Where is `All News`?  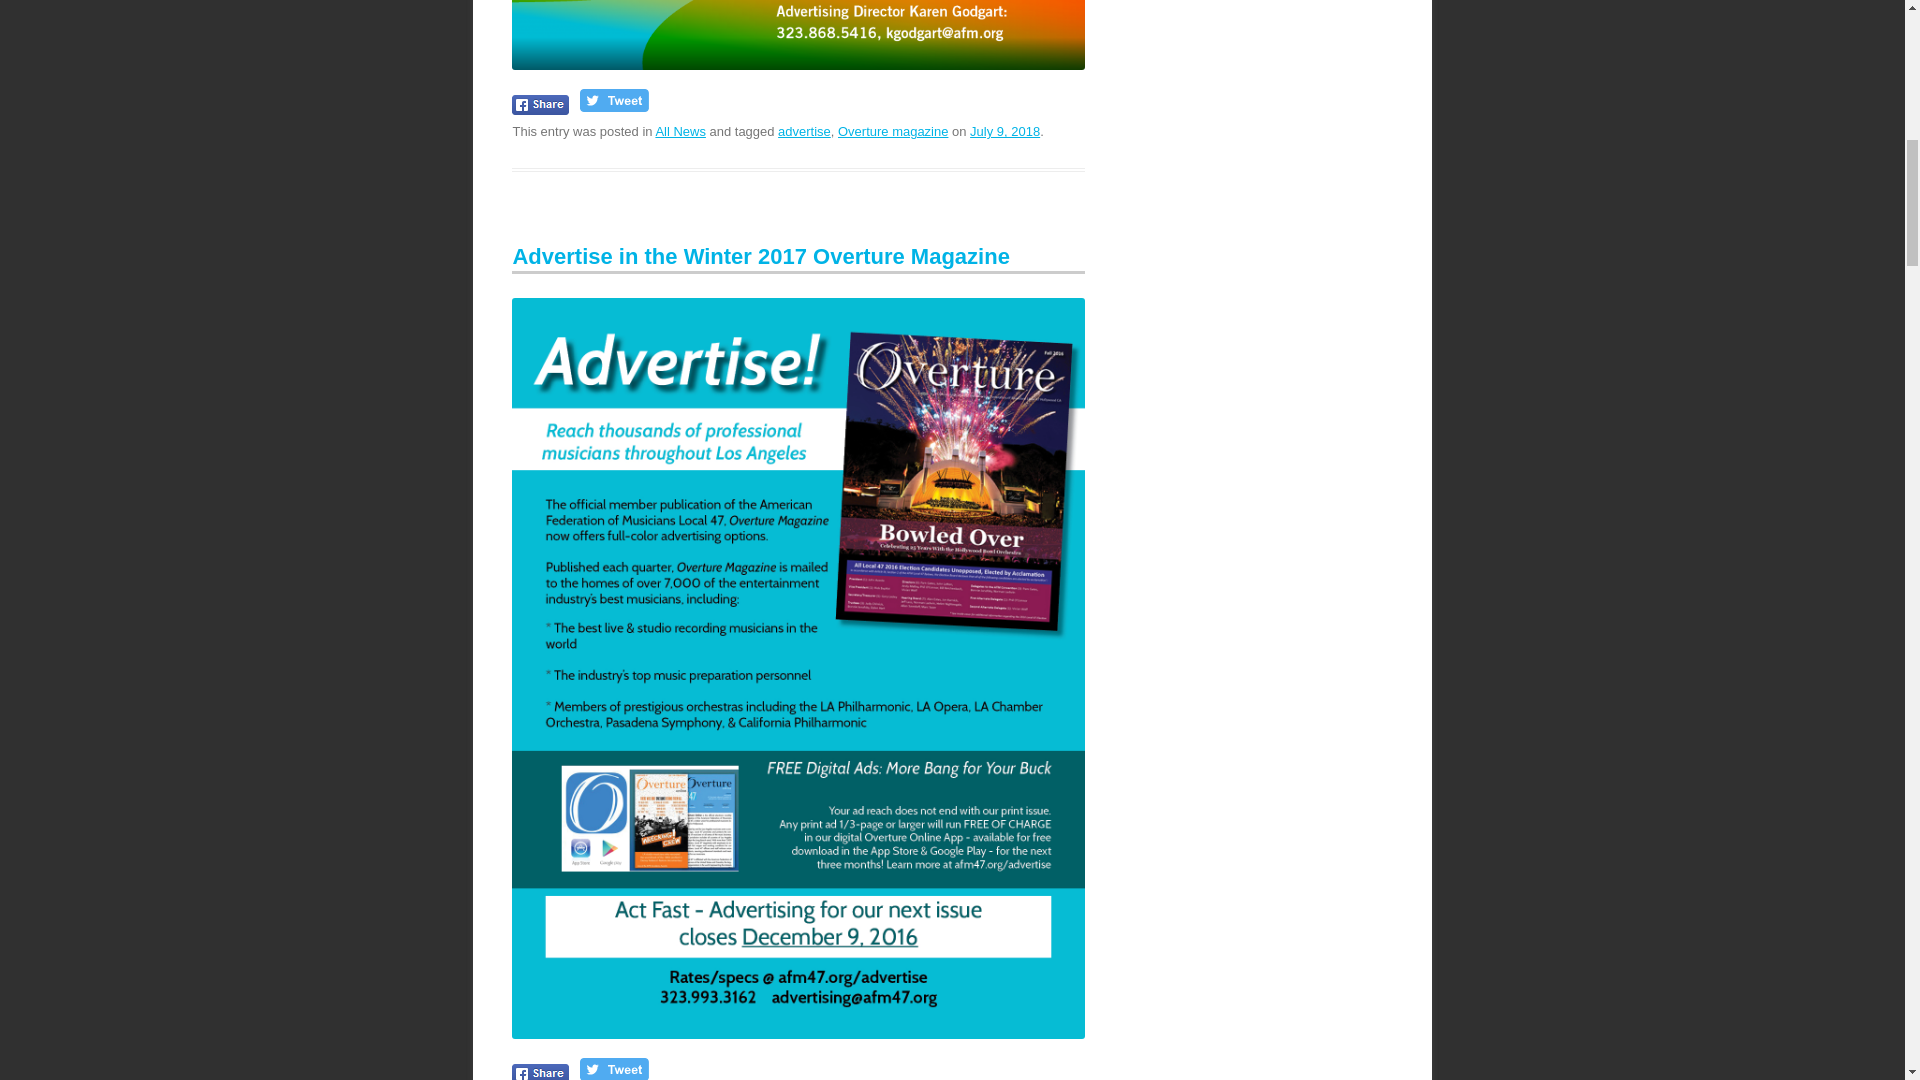 All News is located at coordinates (680, 132).